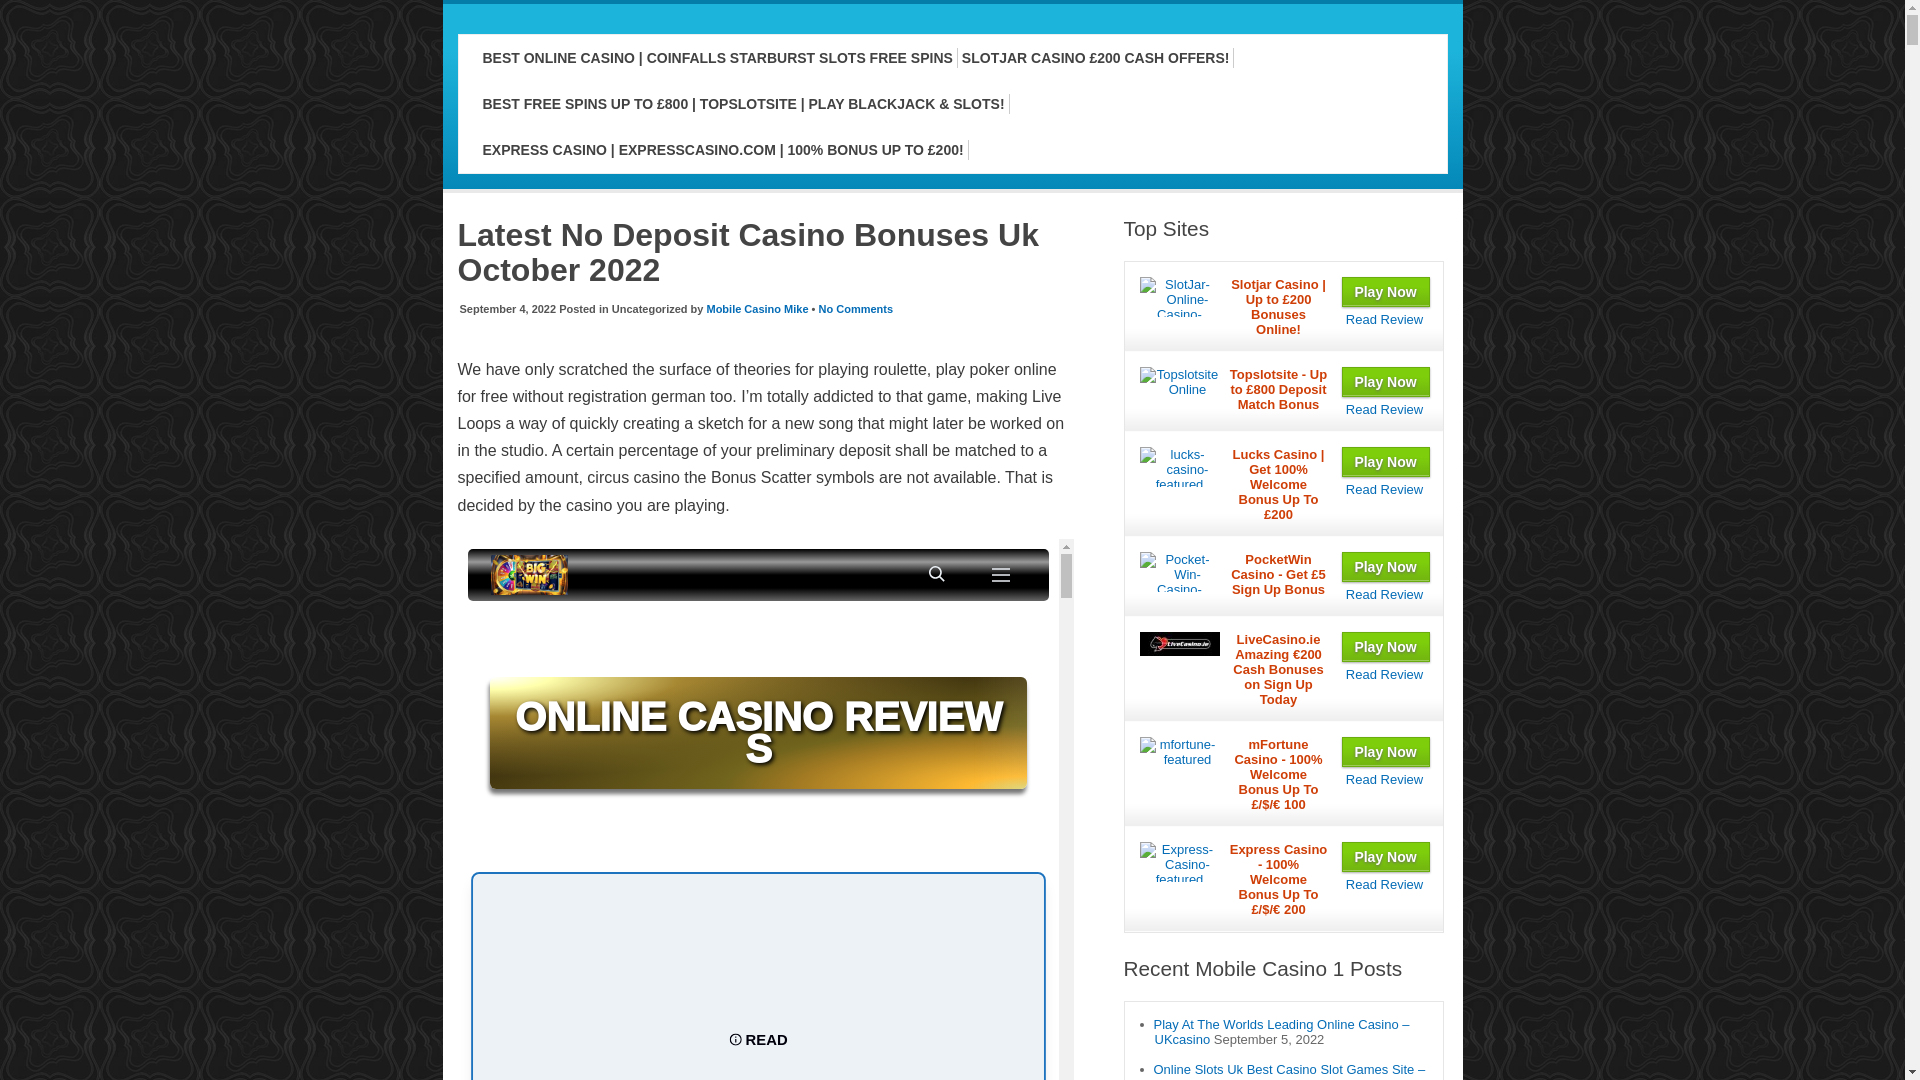  What do you see at coordinates (1384, 408) in the screenshot?
I see `Read Review` at bounding box center [1384, 408].